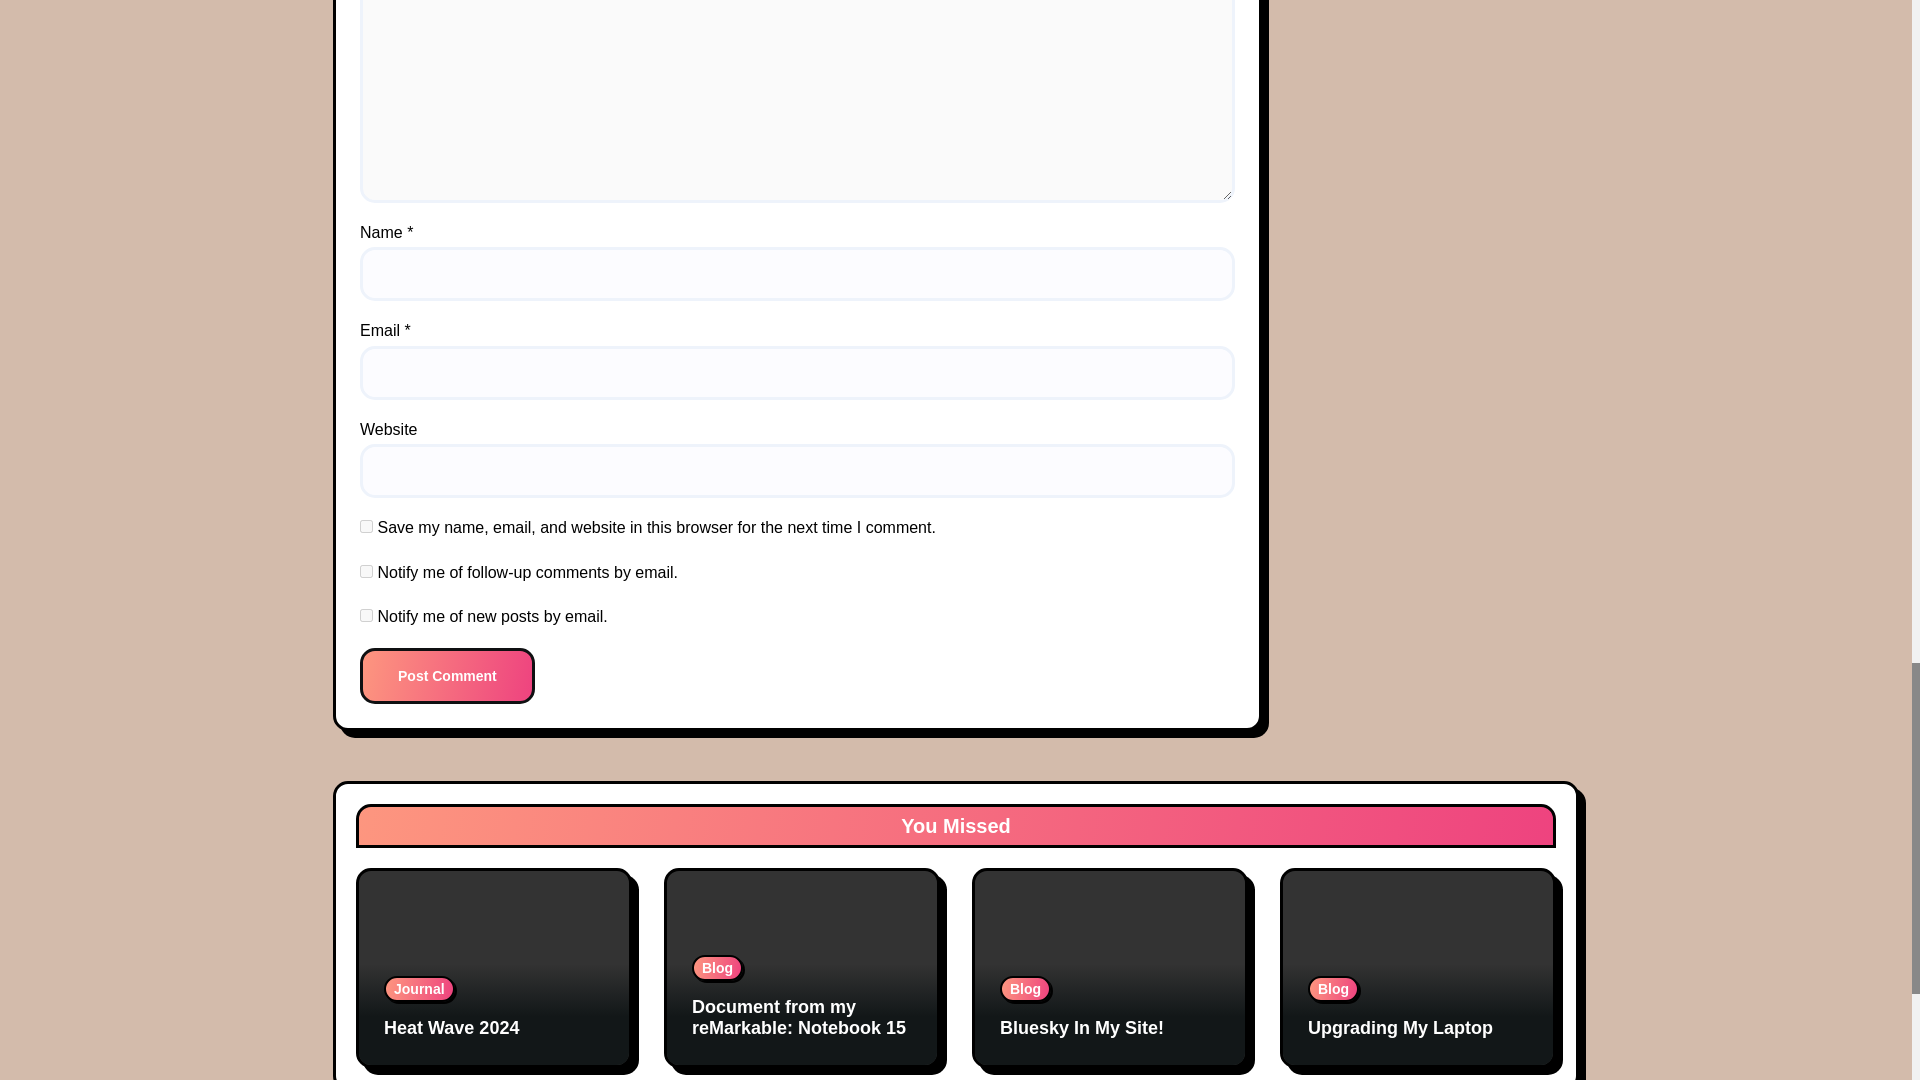  Describe the element at coordinates (451, 1028) in the screenshot. I see `Permalink to: Heat Wave 2024` at that location.